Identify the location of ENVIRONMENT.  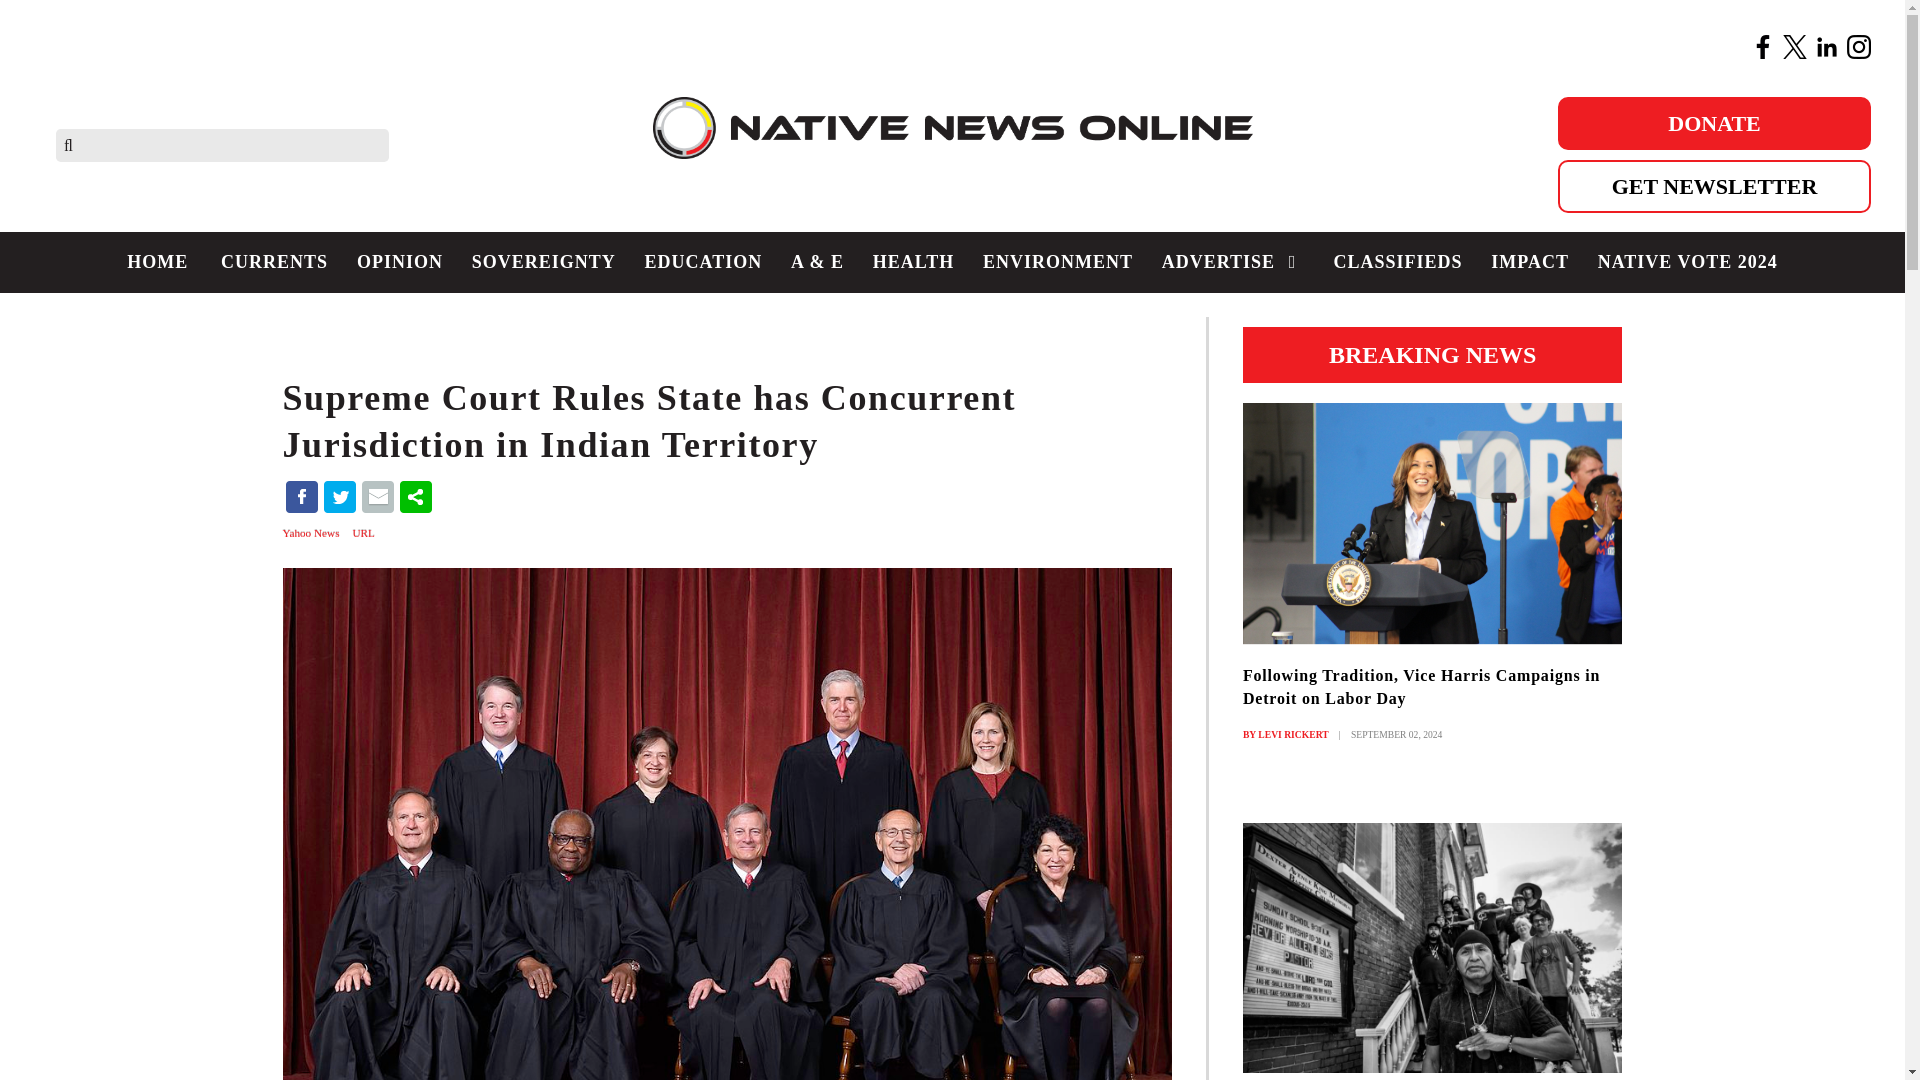
(1058, 262).